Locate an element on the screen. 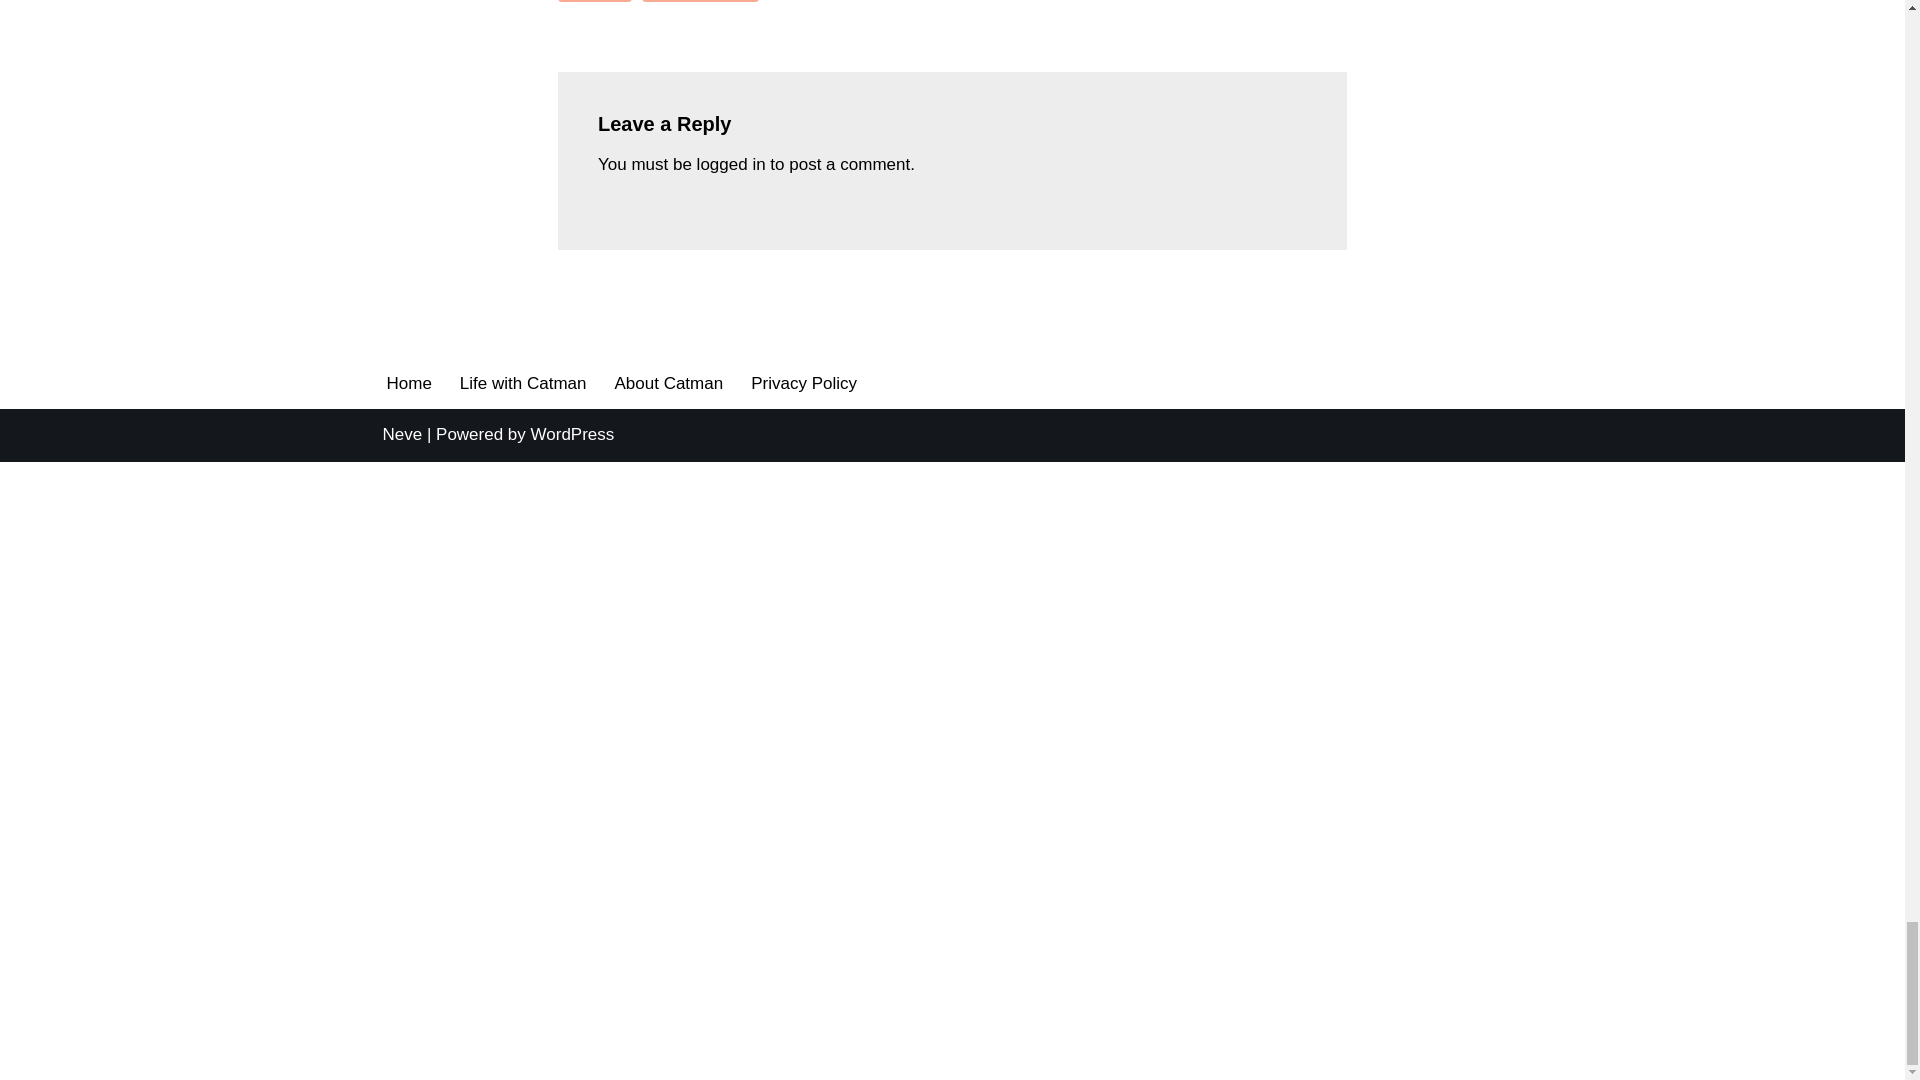 This screenshot has height=1080, width=1920. Home is located at coordinates (408, 383).